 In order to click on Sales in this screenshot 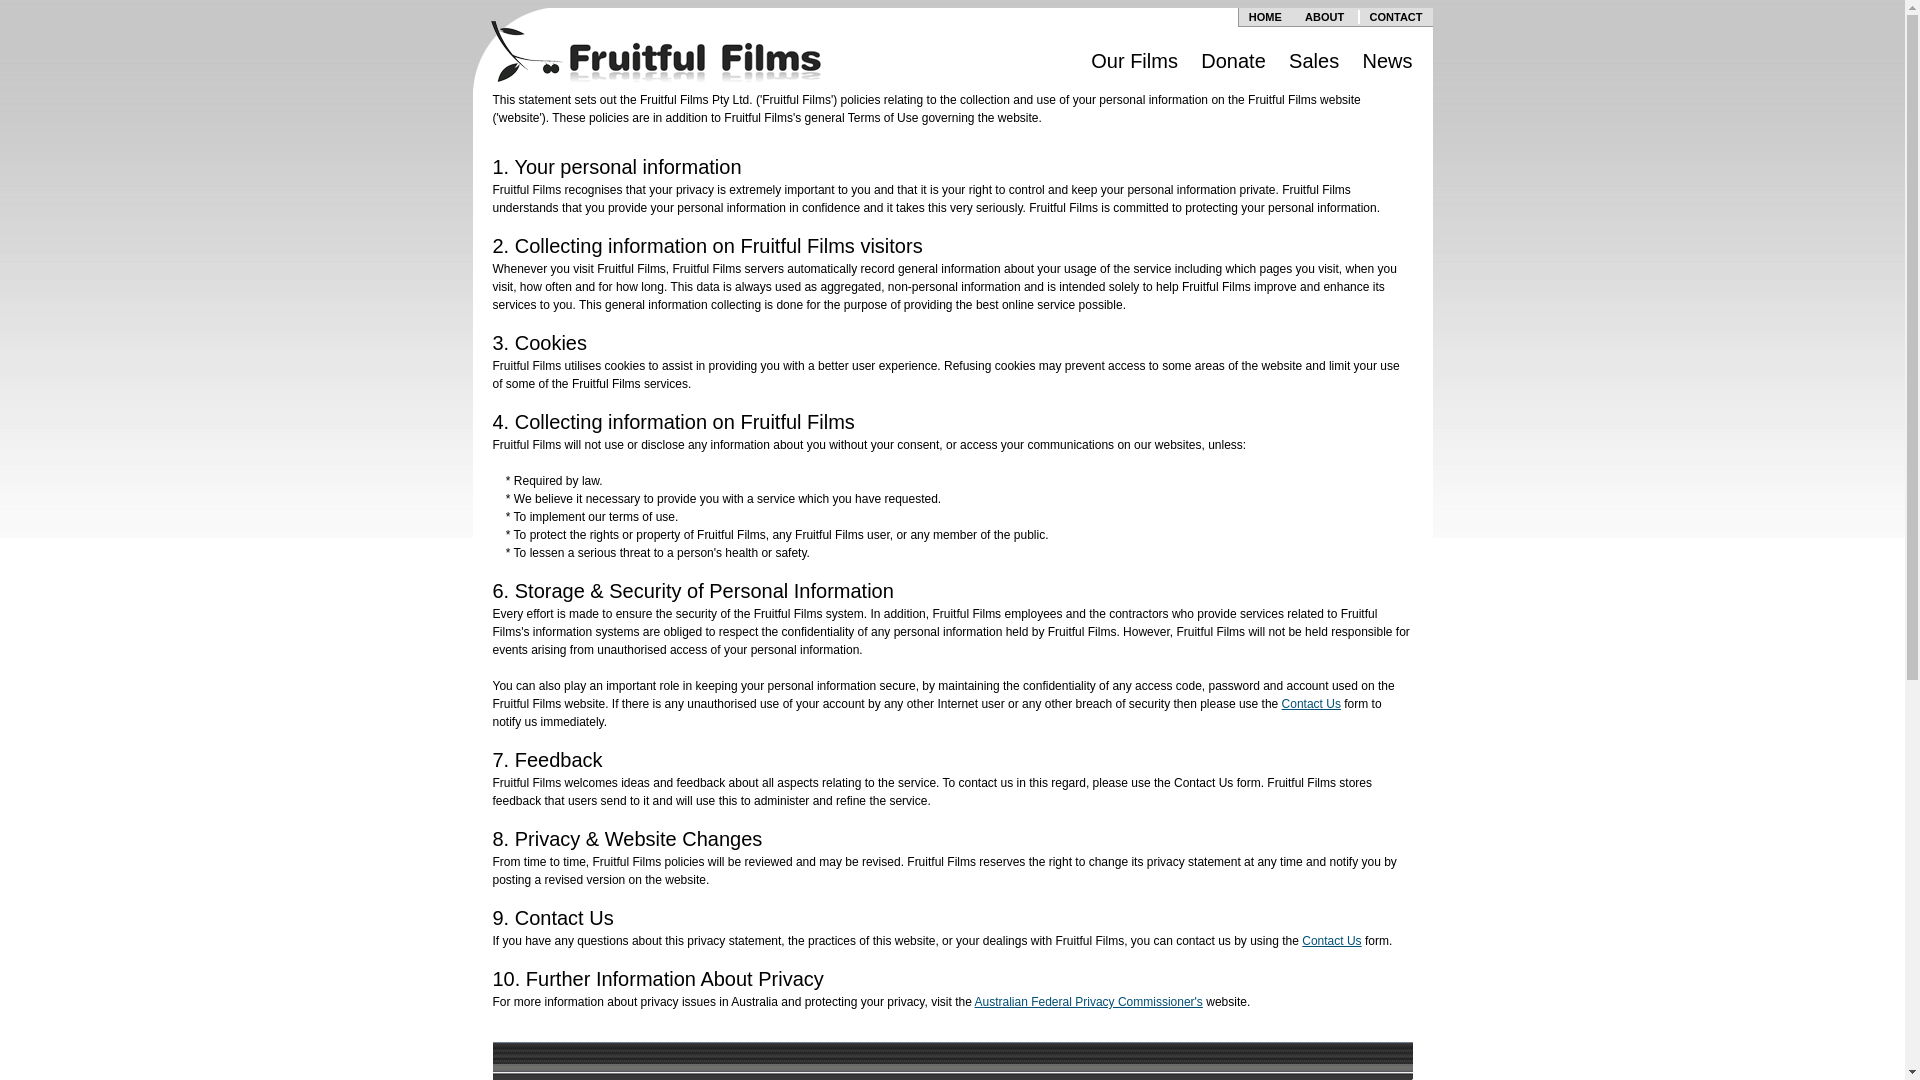, I will do `click(1314, 61)`.